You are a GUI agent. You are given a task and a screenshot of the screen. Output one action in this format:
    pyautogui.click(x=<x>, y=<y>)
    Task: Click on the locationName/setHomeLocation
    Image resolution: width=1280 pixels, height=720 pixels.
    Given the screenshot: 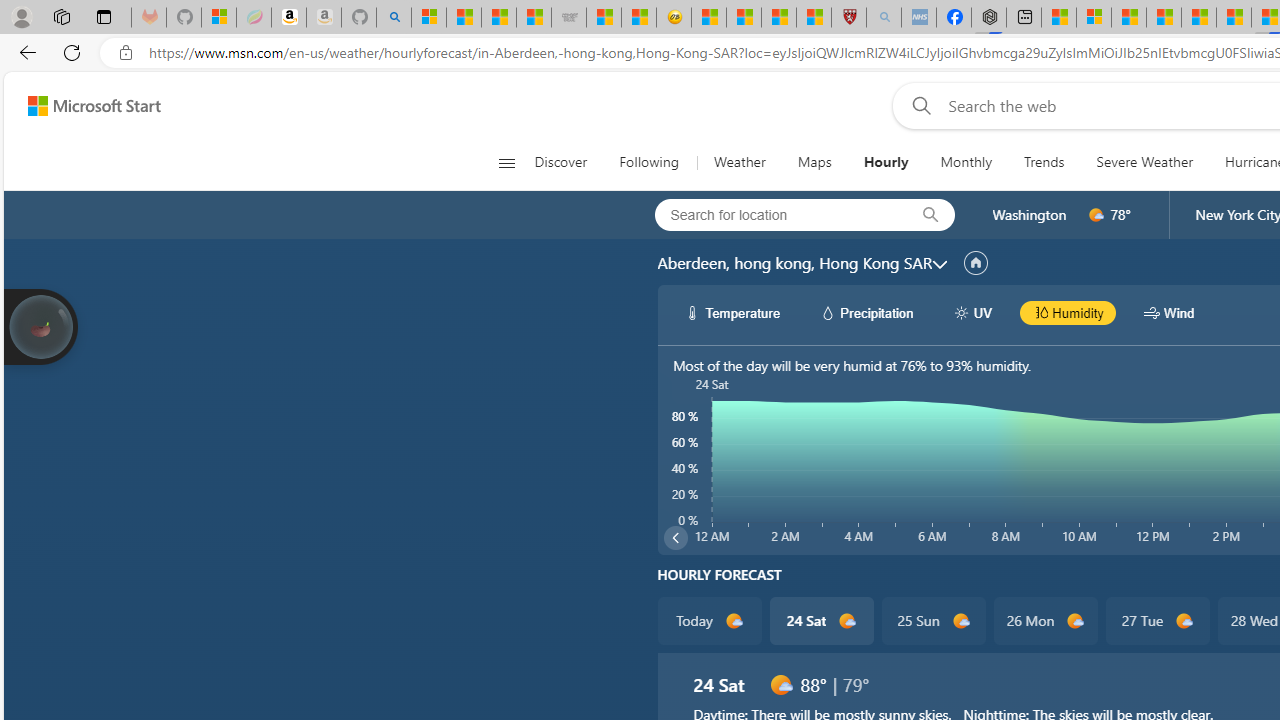 What is the action you would take?
    pyautogui.click(x=976, y=263)
    